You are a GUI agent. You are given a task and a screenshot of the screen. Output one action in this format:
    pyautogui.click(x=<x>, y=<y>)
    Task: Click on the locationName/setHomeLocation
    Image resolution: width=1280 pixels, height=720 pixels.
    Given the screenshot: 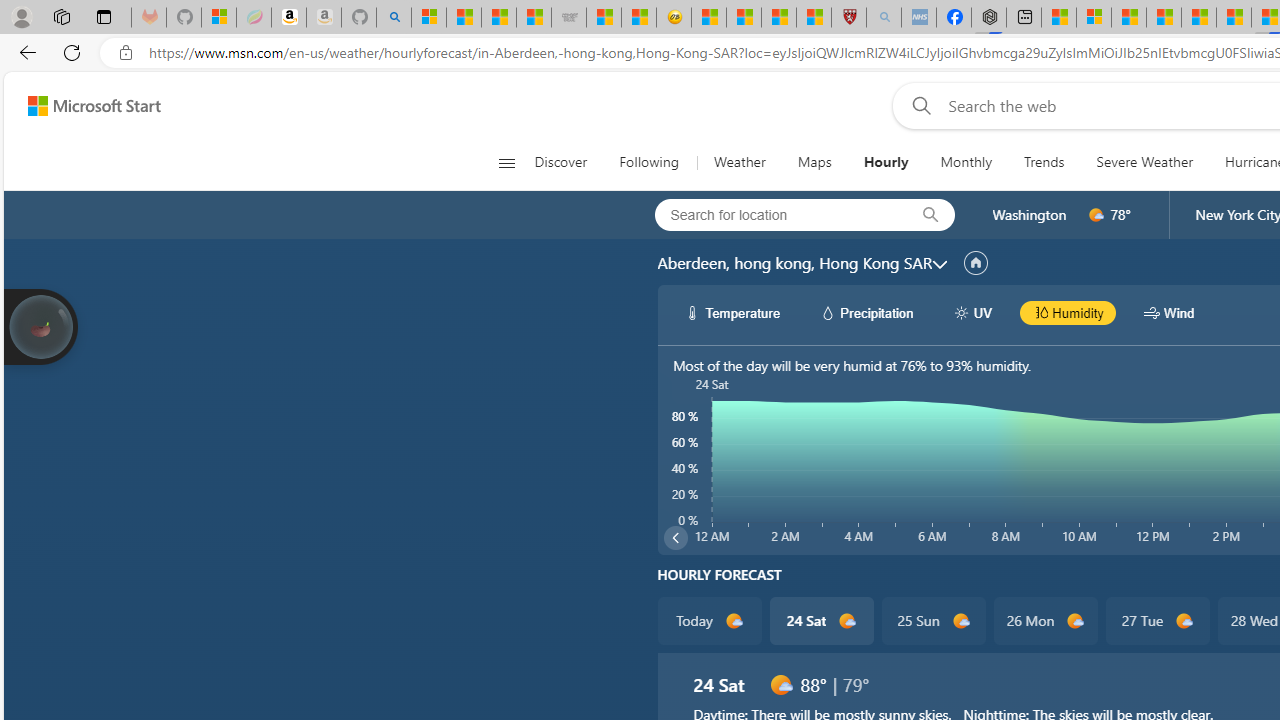 What is the action you would take?
    pyautogui.click(x=976, y=263)
    